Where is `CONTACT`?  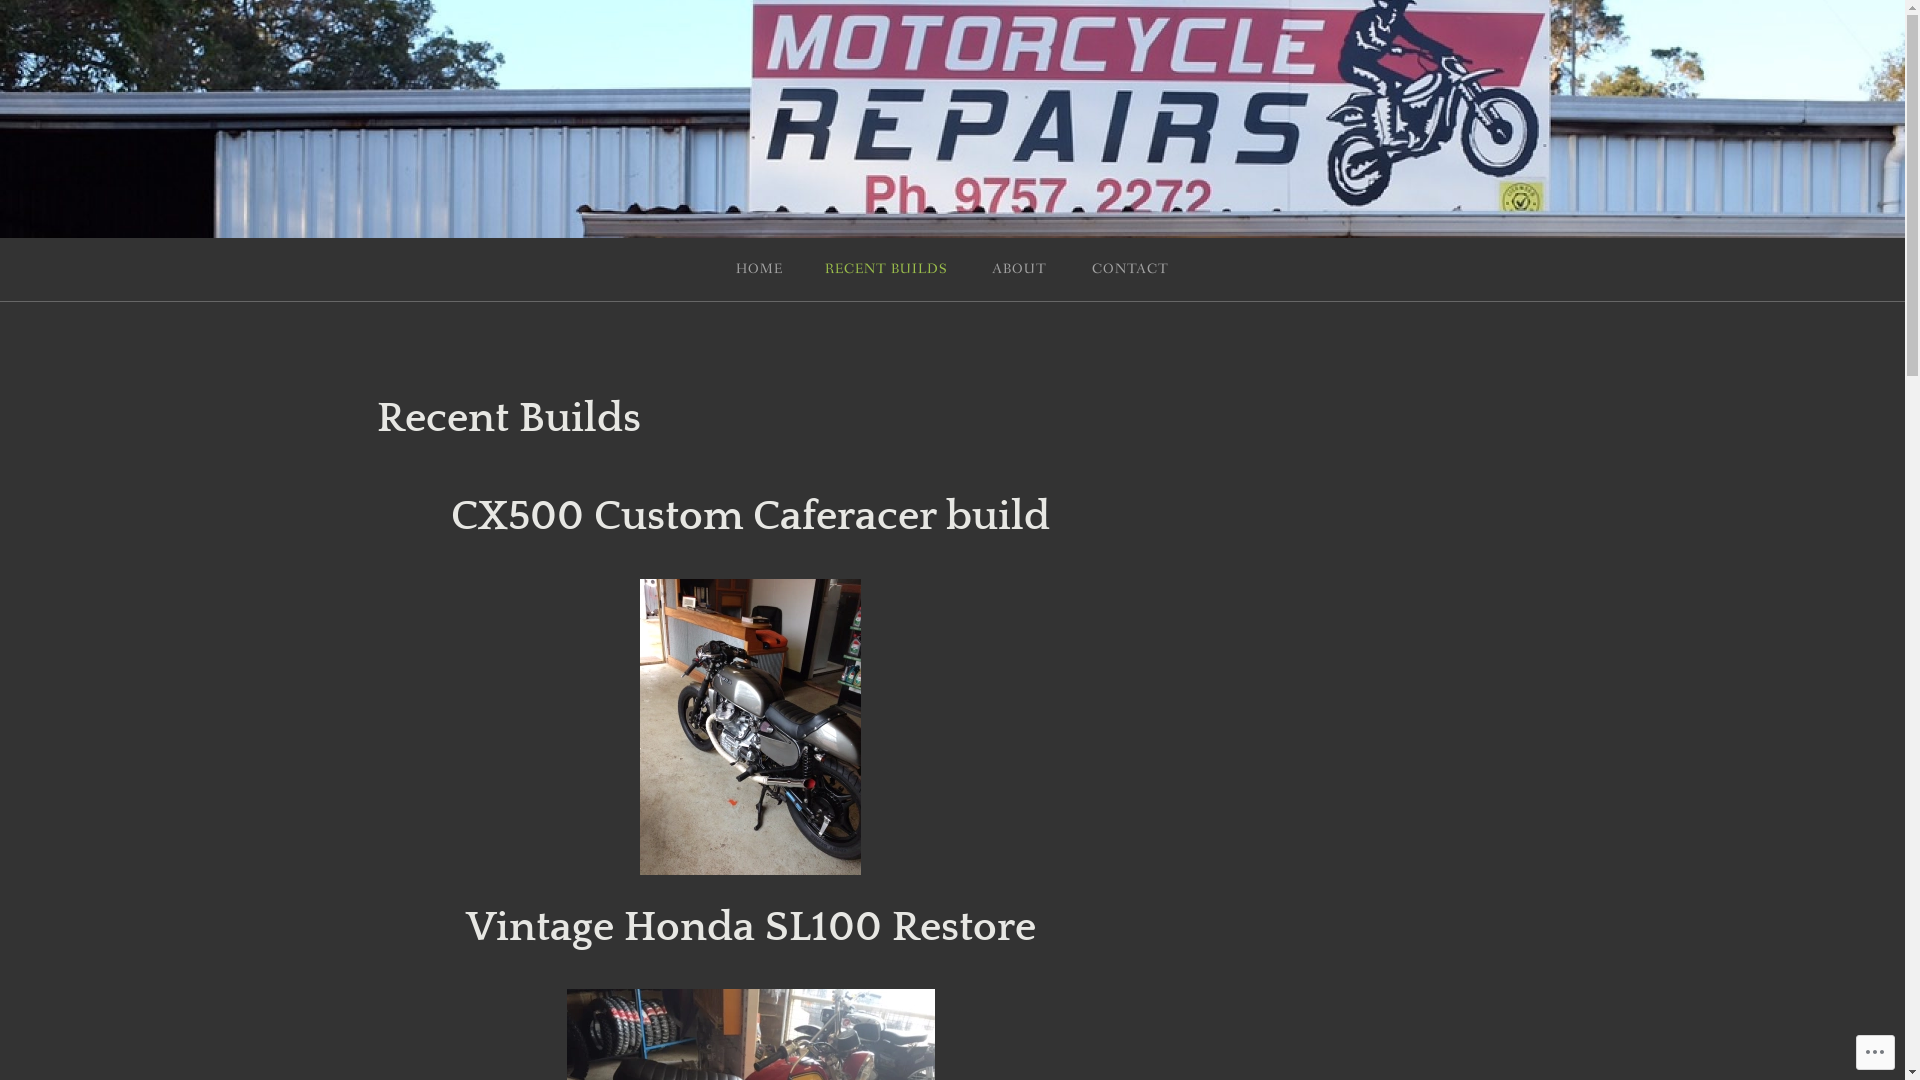
CONTACT is located at coordinates (1130, 270).